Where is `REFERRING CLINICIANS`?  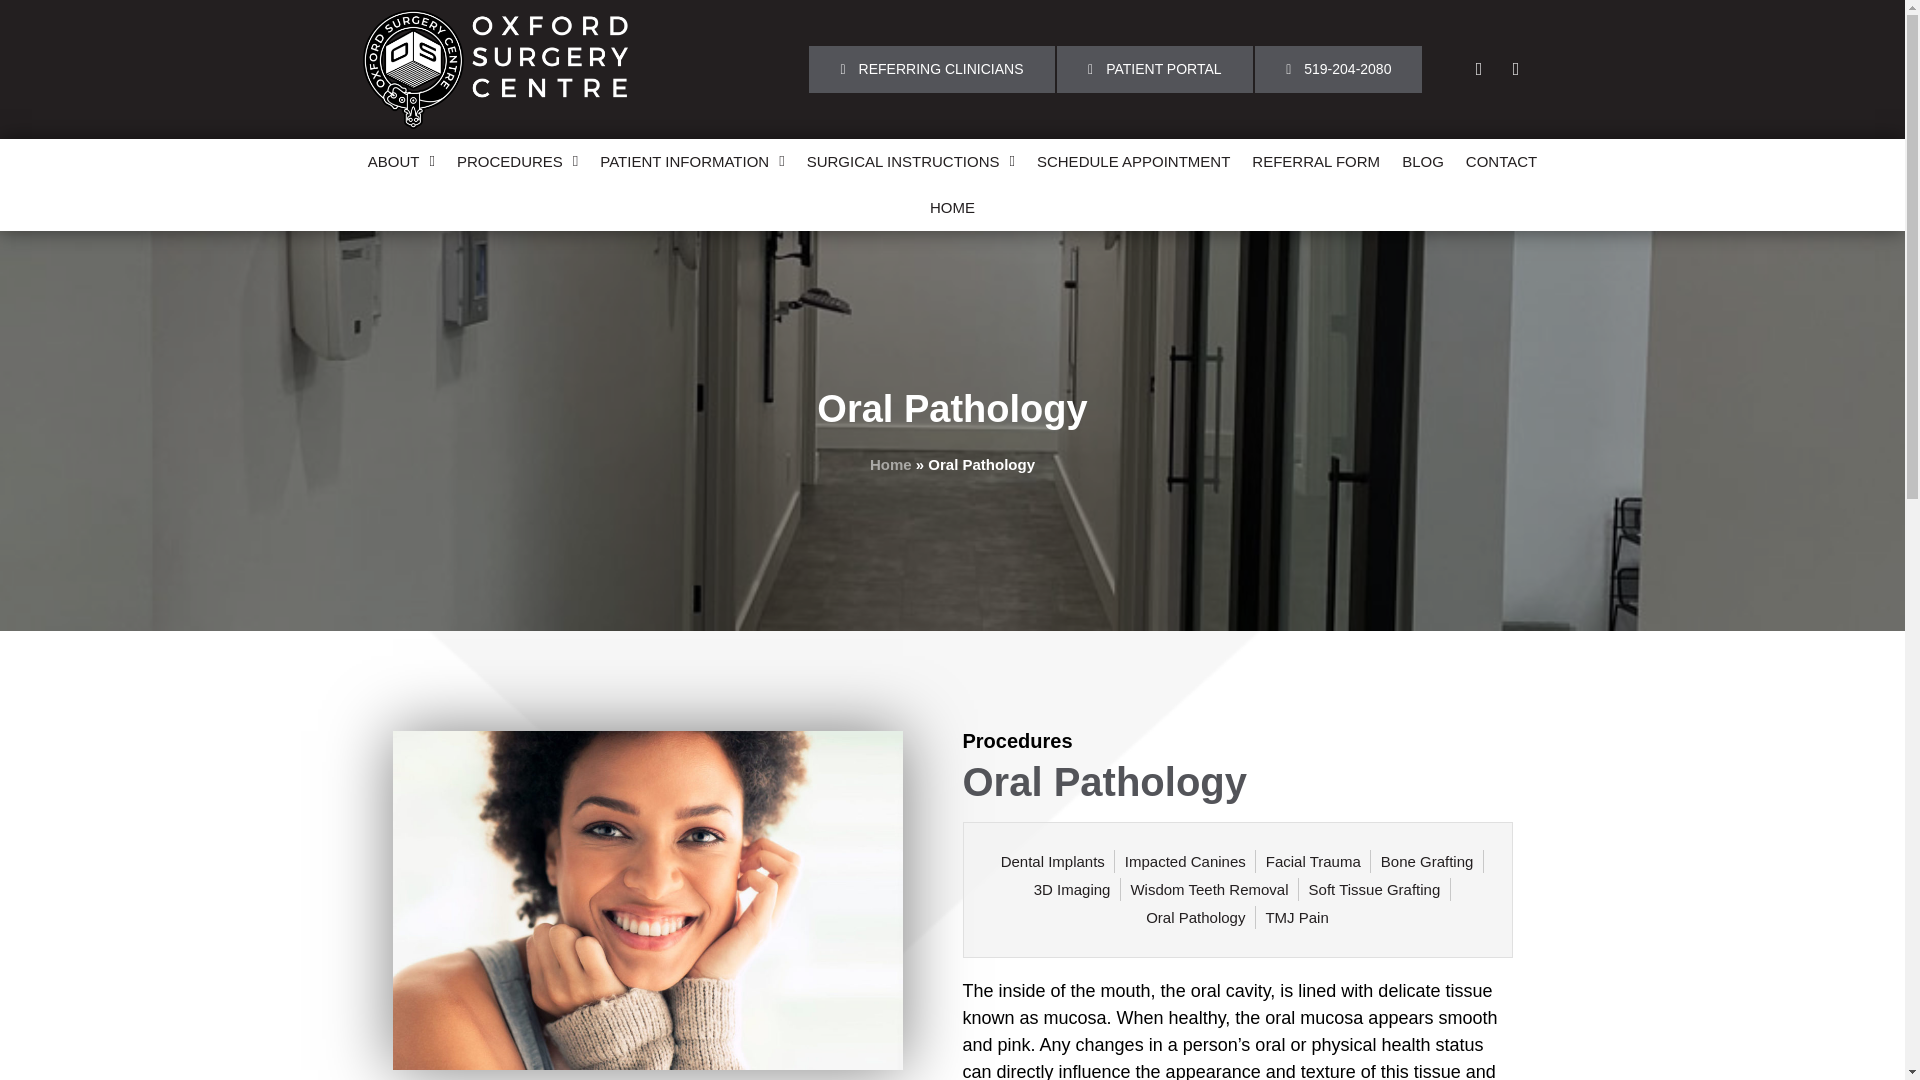
REFERRING CLINICIANS is located at coordinates (931, 69).